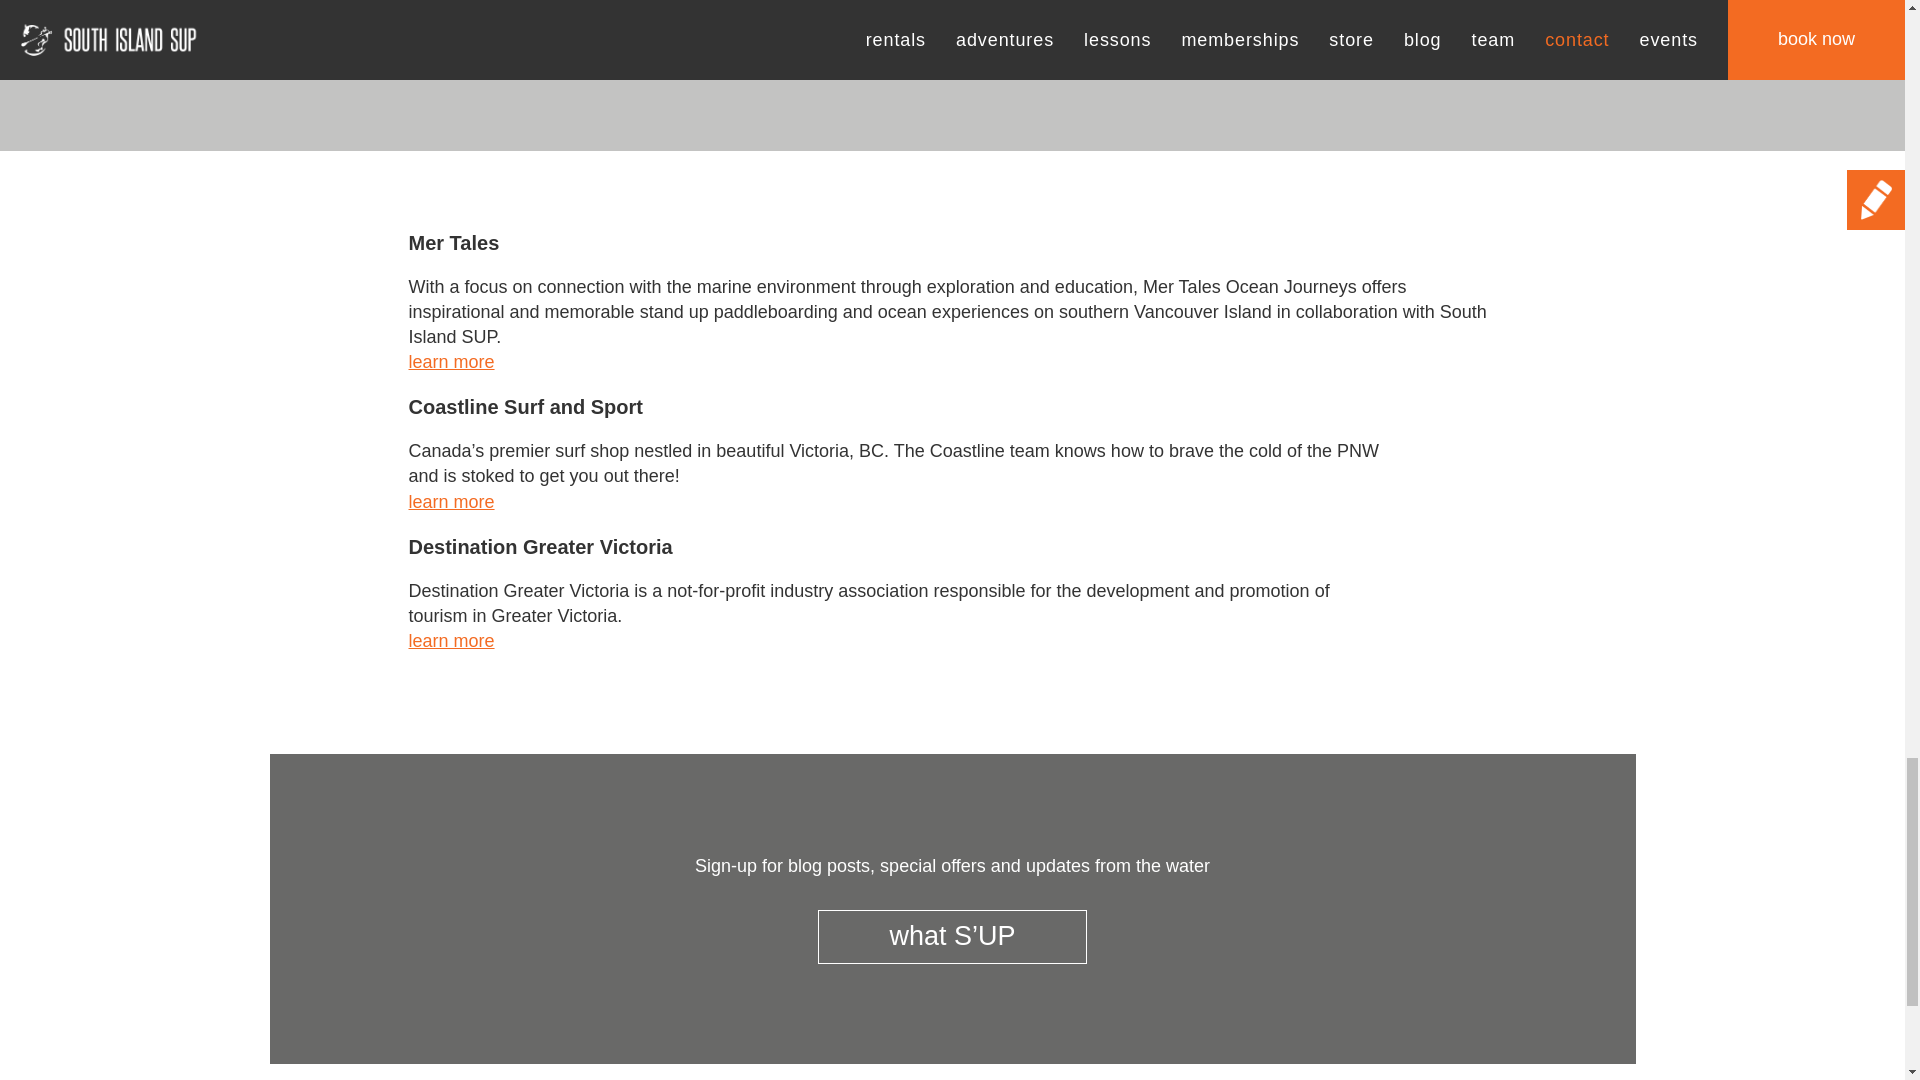 The width and height of the screenshot is (1920, 1080). I want to click on learn more, so click(450, 640).